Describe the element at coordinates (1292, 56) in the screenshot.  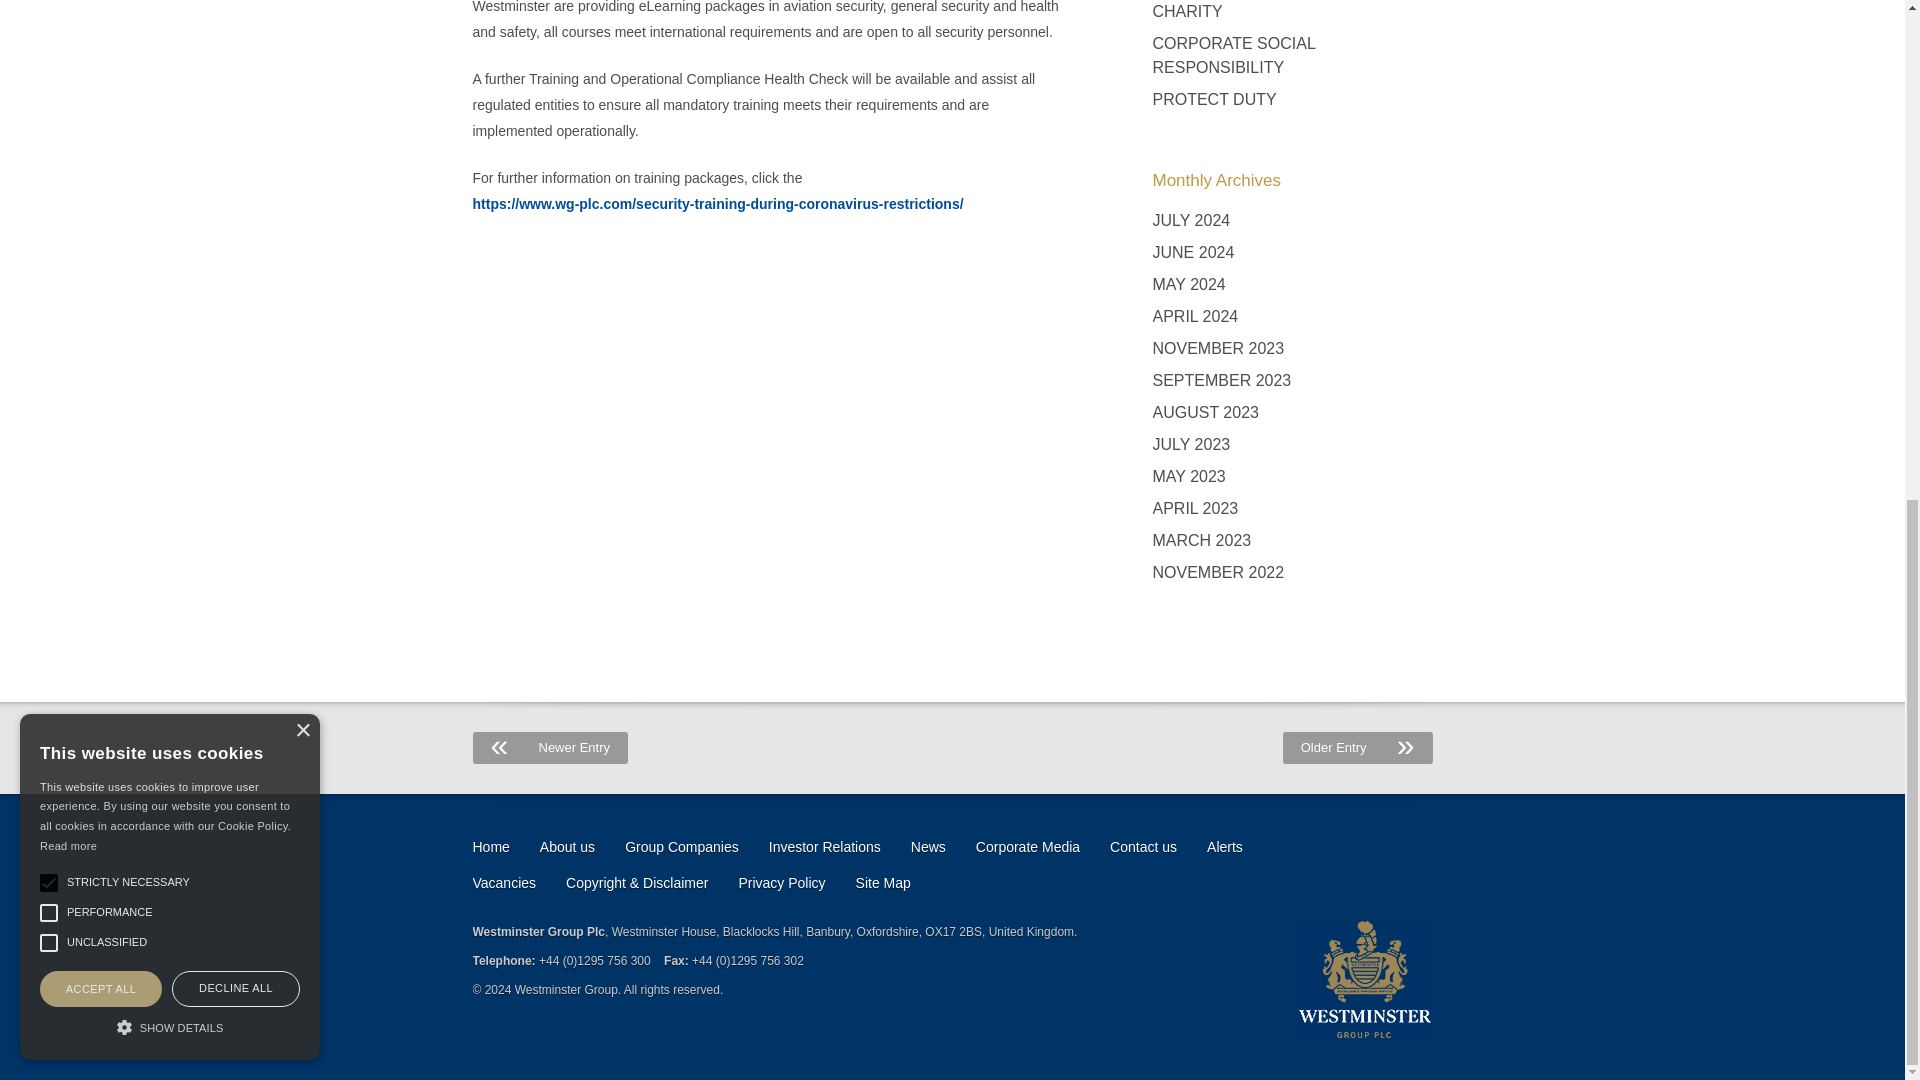
I see `CORPORATE SOCIAL RESPONSIBILITY` at that location.